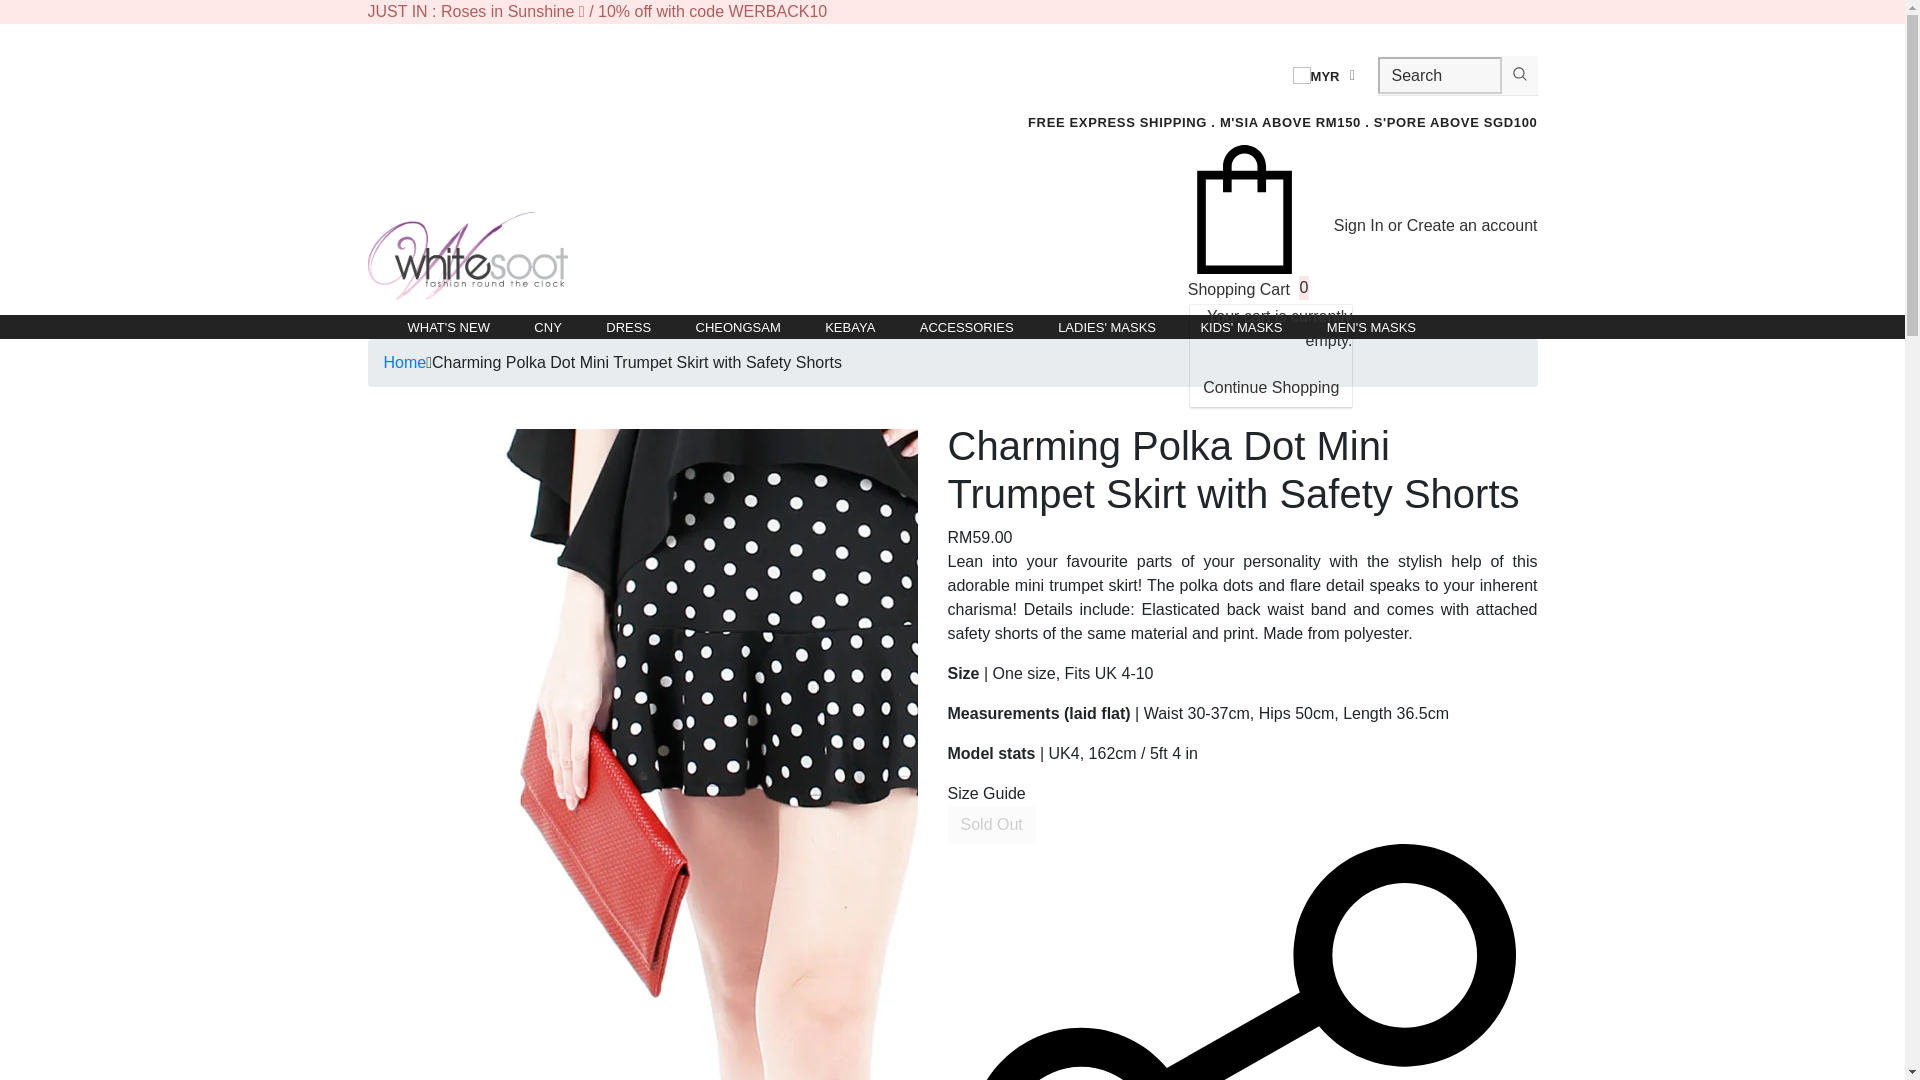 The height and width of the screenshot is (1080, 1920). Describe the element at coordinates (966, 326) in the screenshot. I see `ACCESSORIES` at that location.